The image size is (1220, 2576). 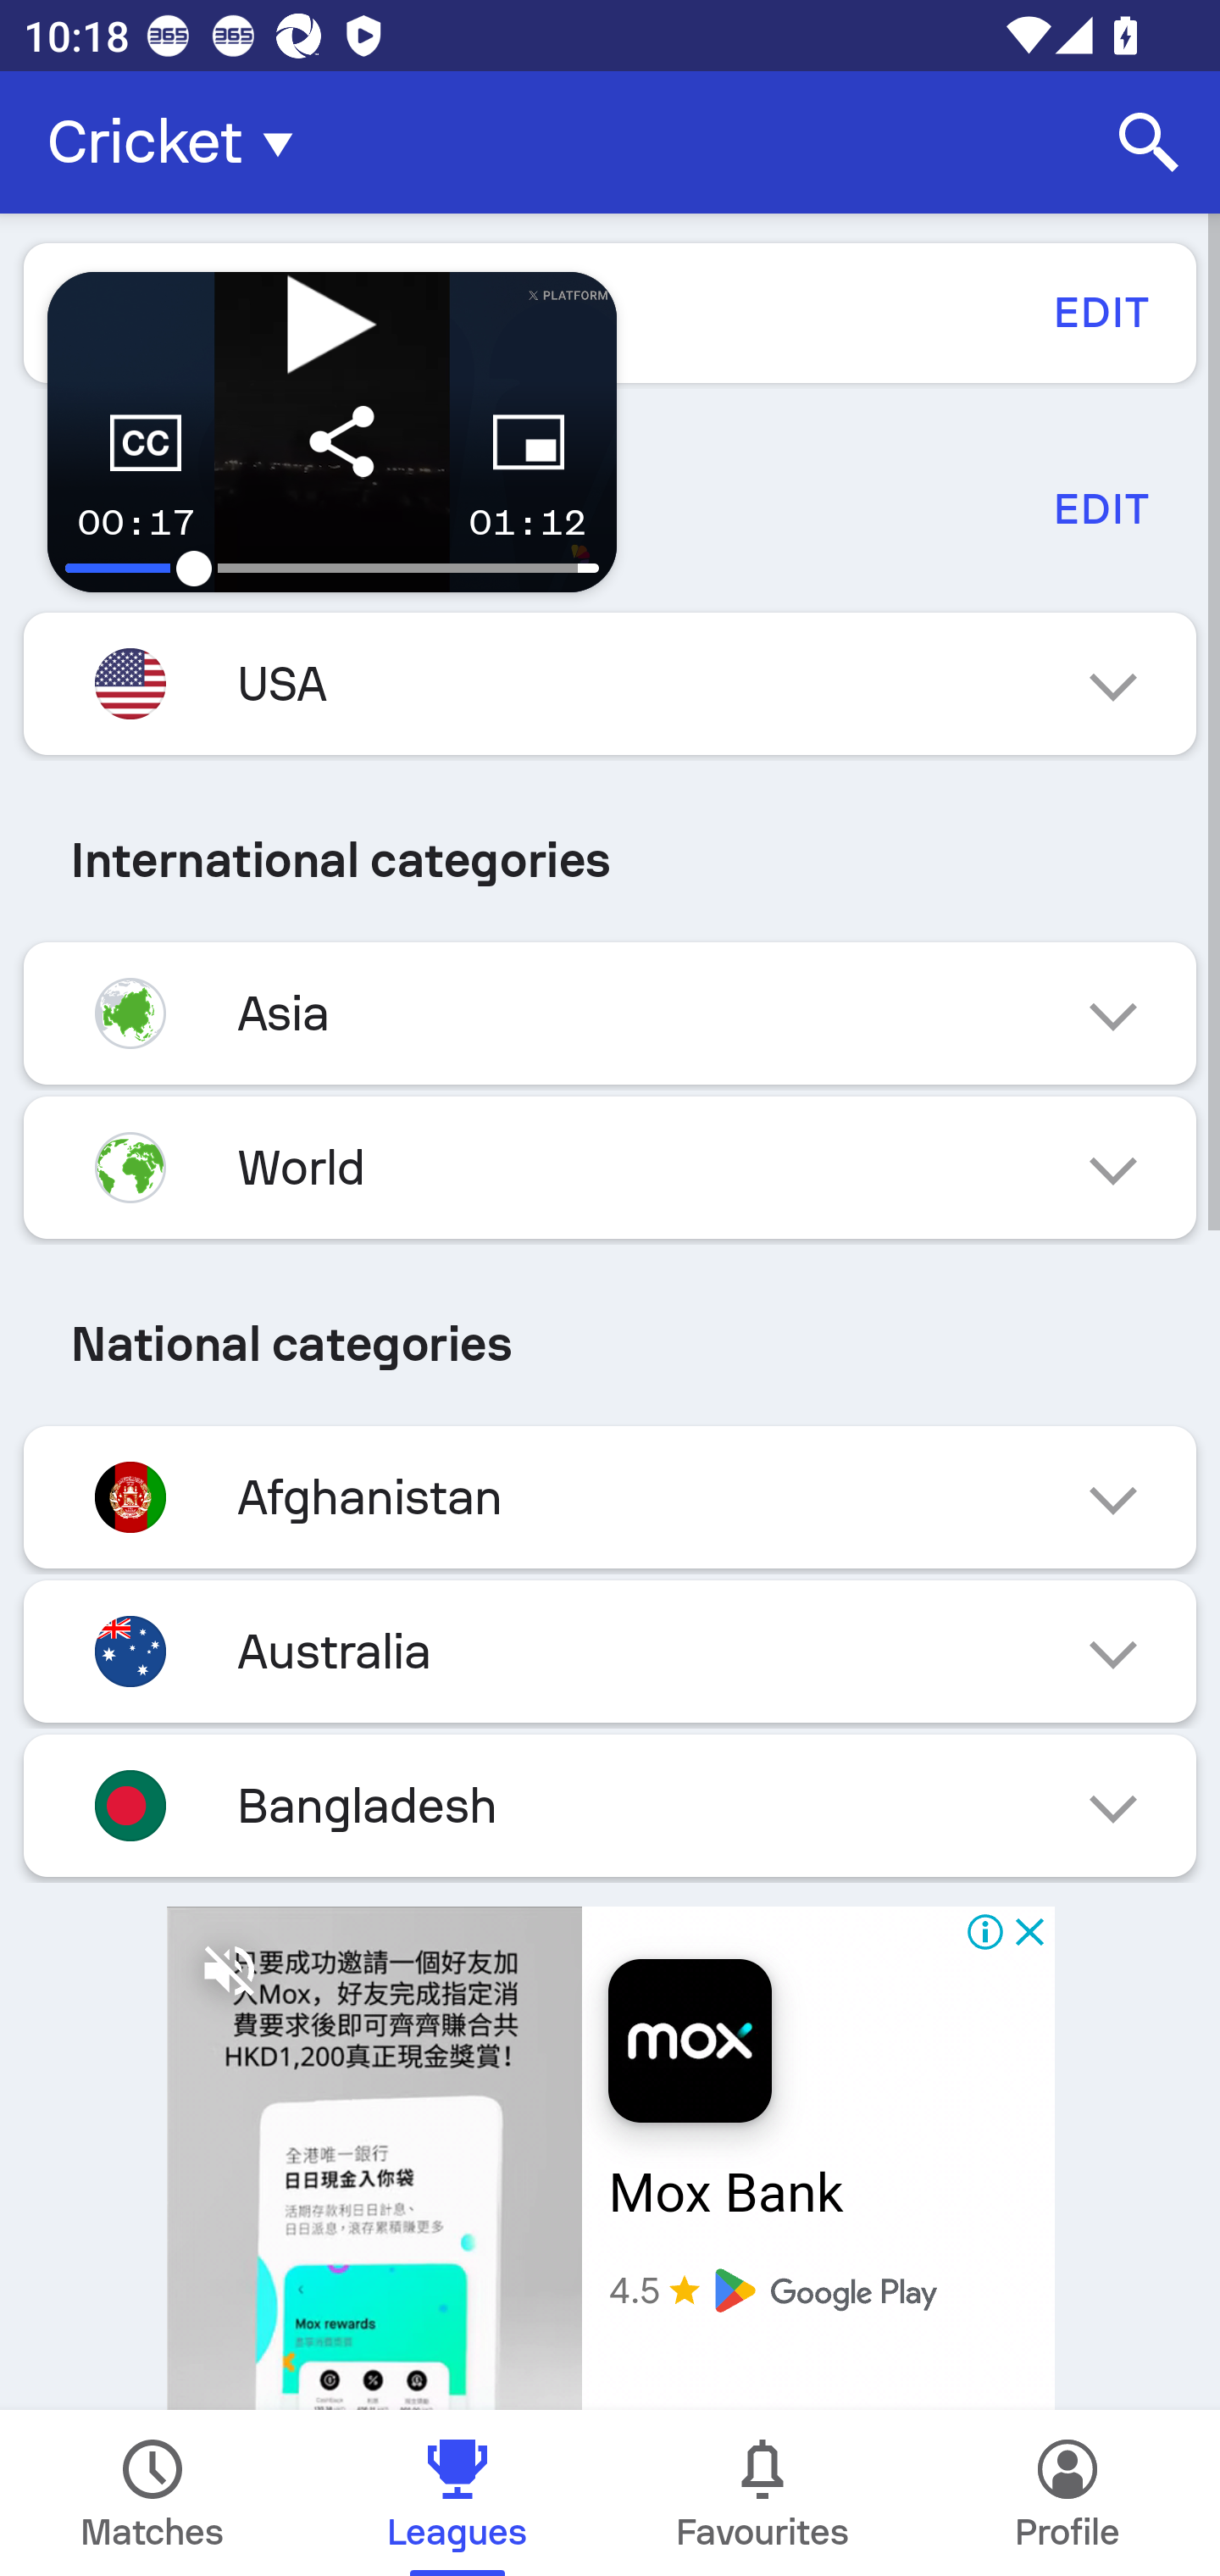 I want to click on Australia, so click(x=610, y=1651).